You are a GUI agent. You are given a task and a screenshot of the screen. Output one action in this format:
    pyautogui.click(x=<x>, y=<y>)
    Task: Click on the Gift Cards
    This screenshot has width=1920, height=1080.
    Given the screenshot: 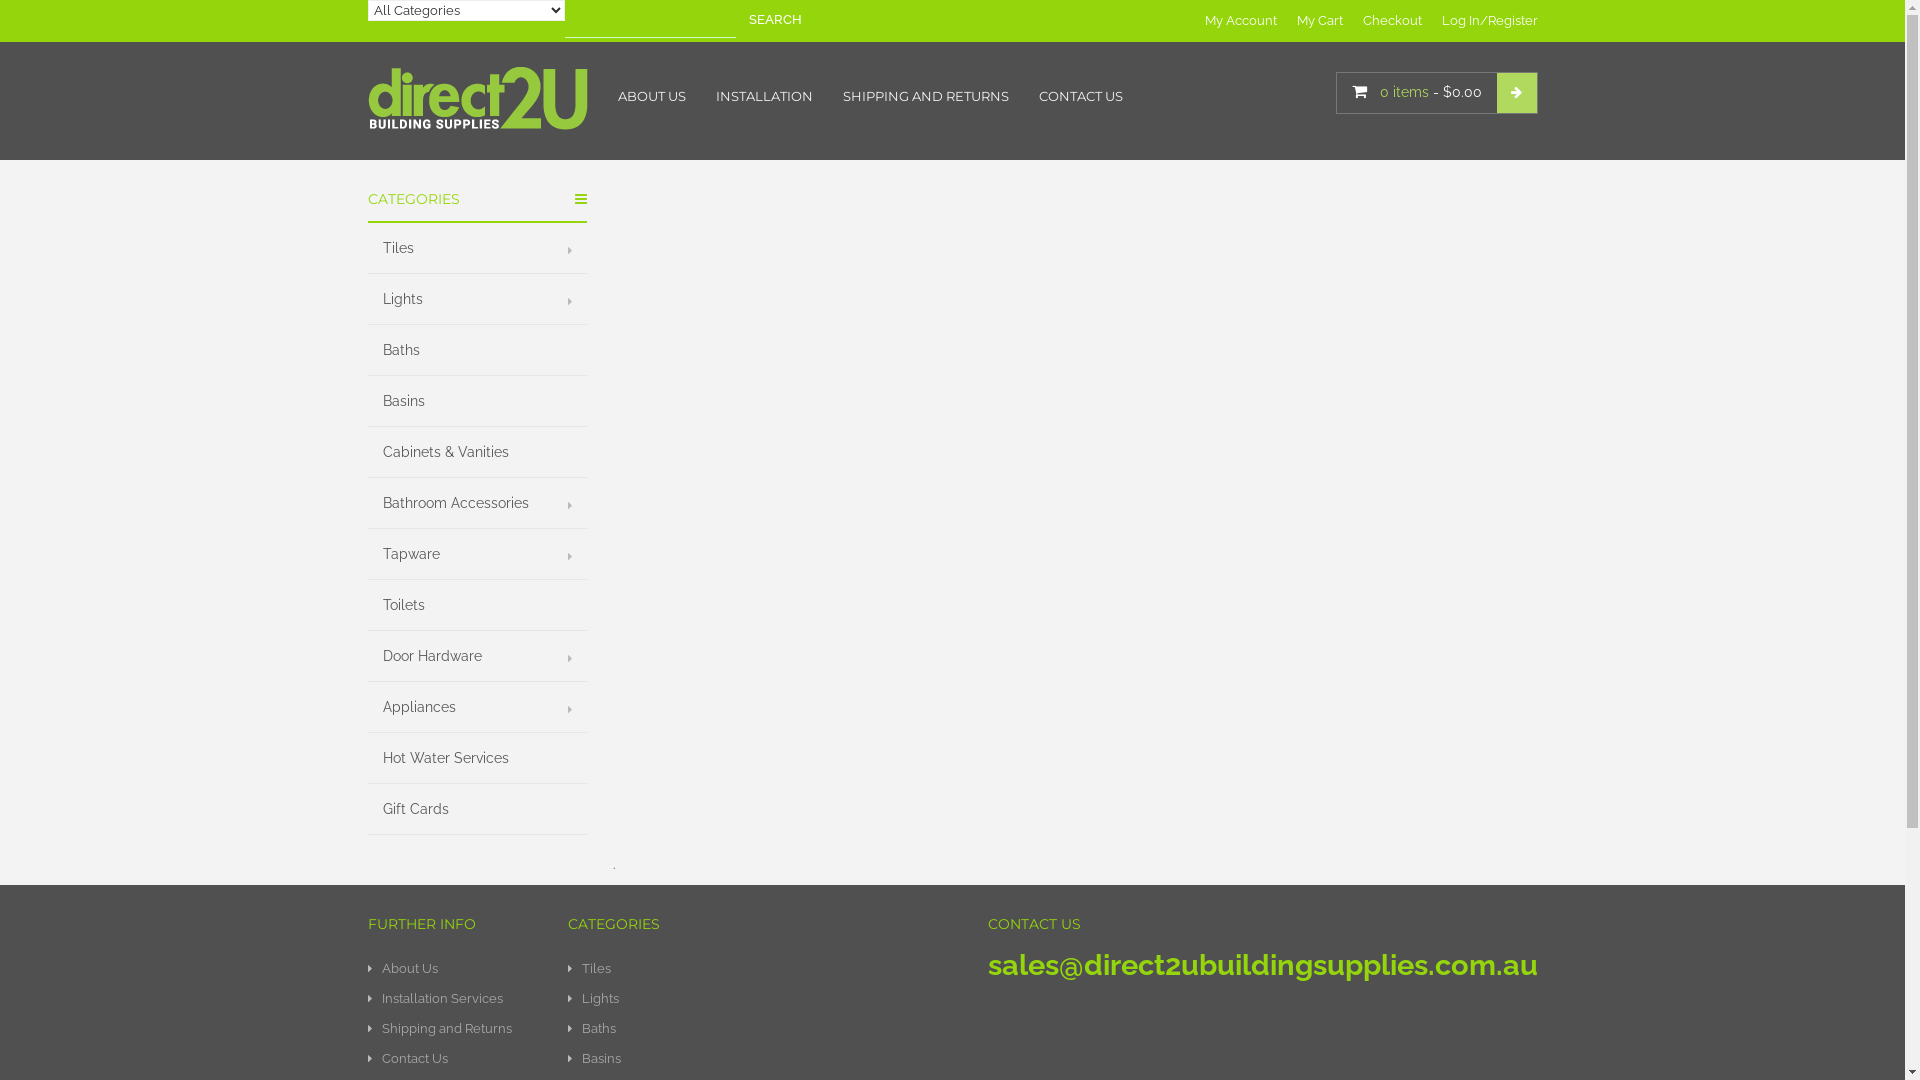 What is the action you would take?
    pyautogui.click(x=478, y=810)
    